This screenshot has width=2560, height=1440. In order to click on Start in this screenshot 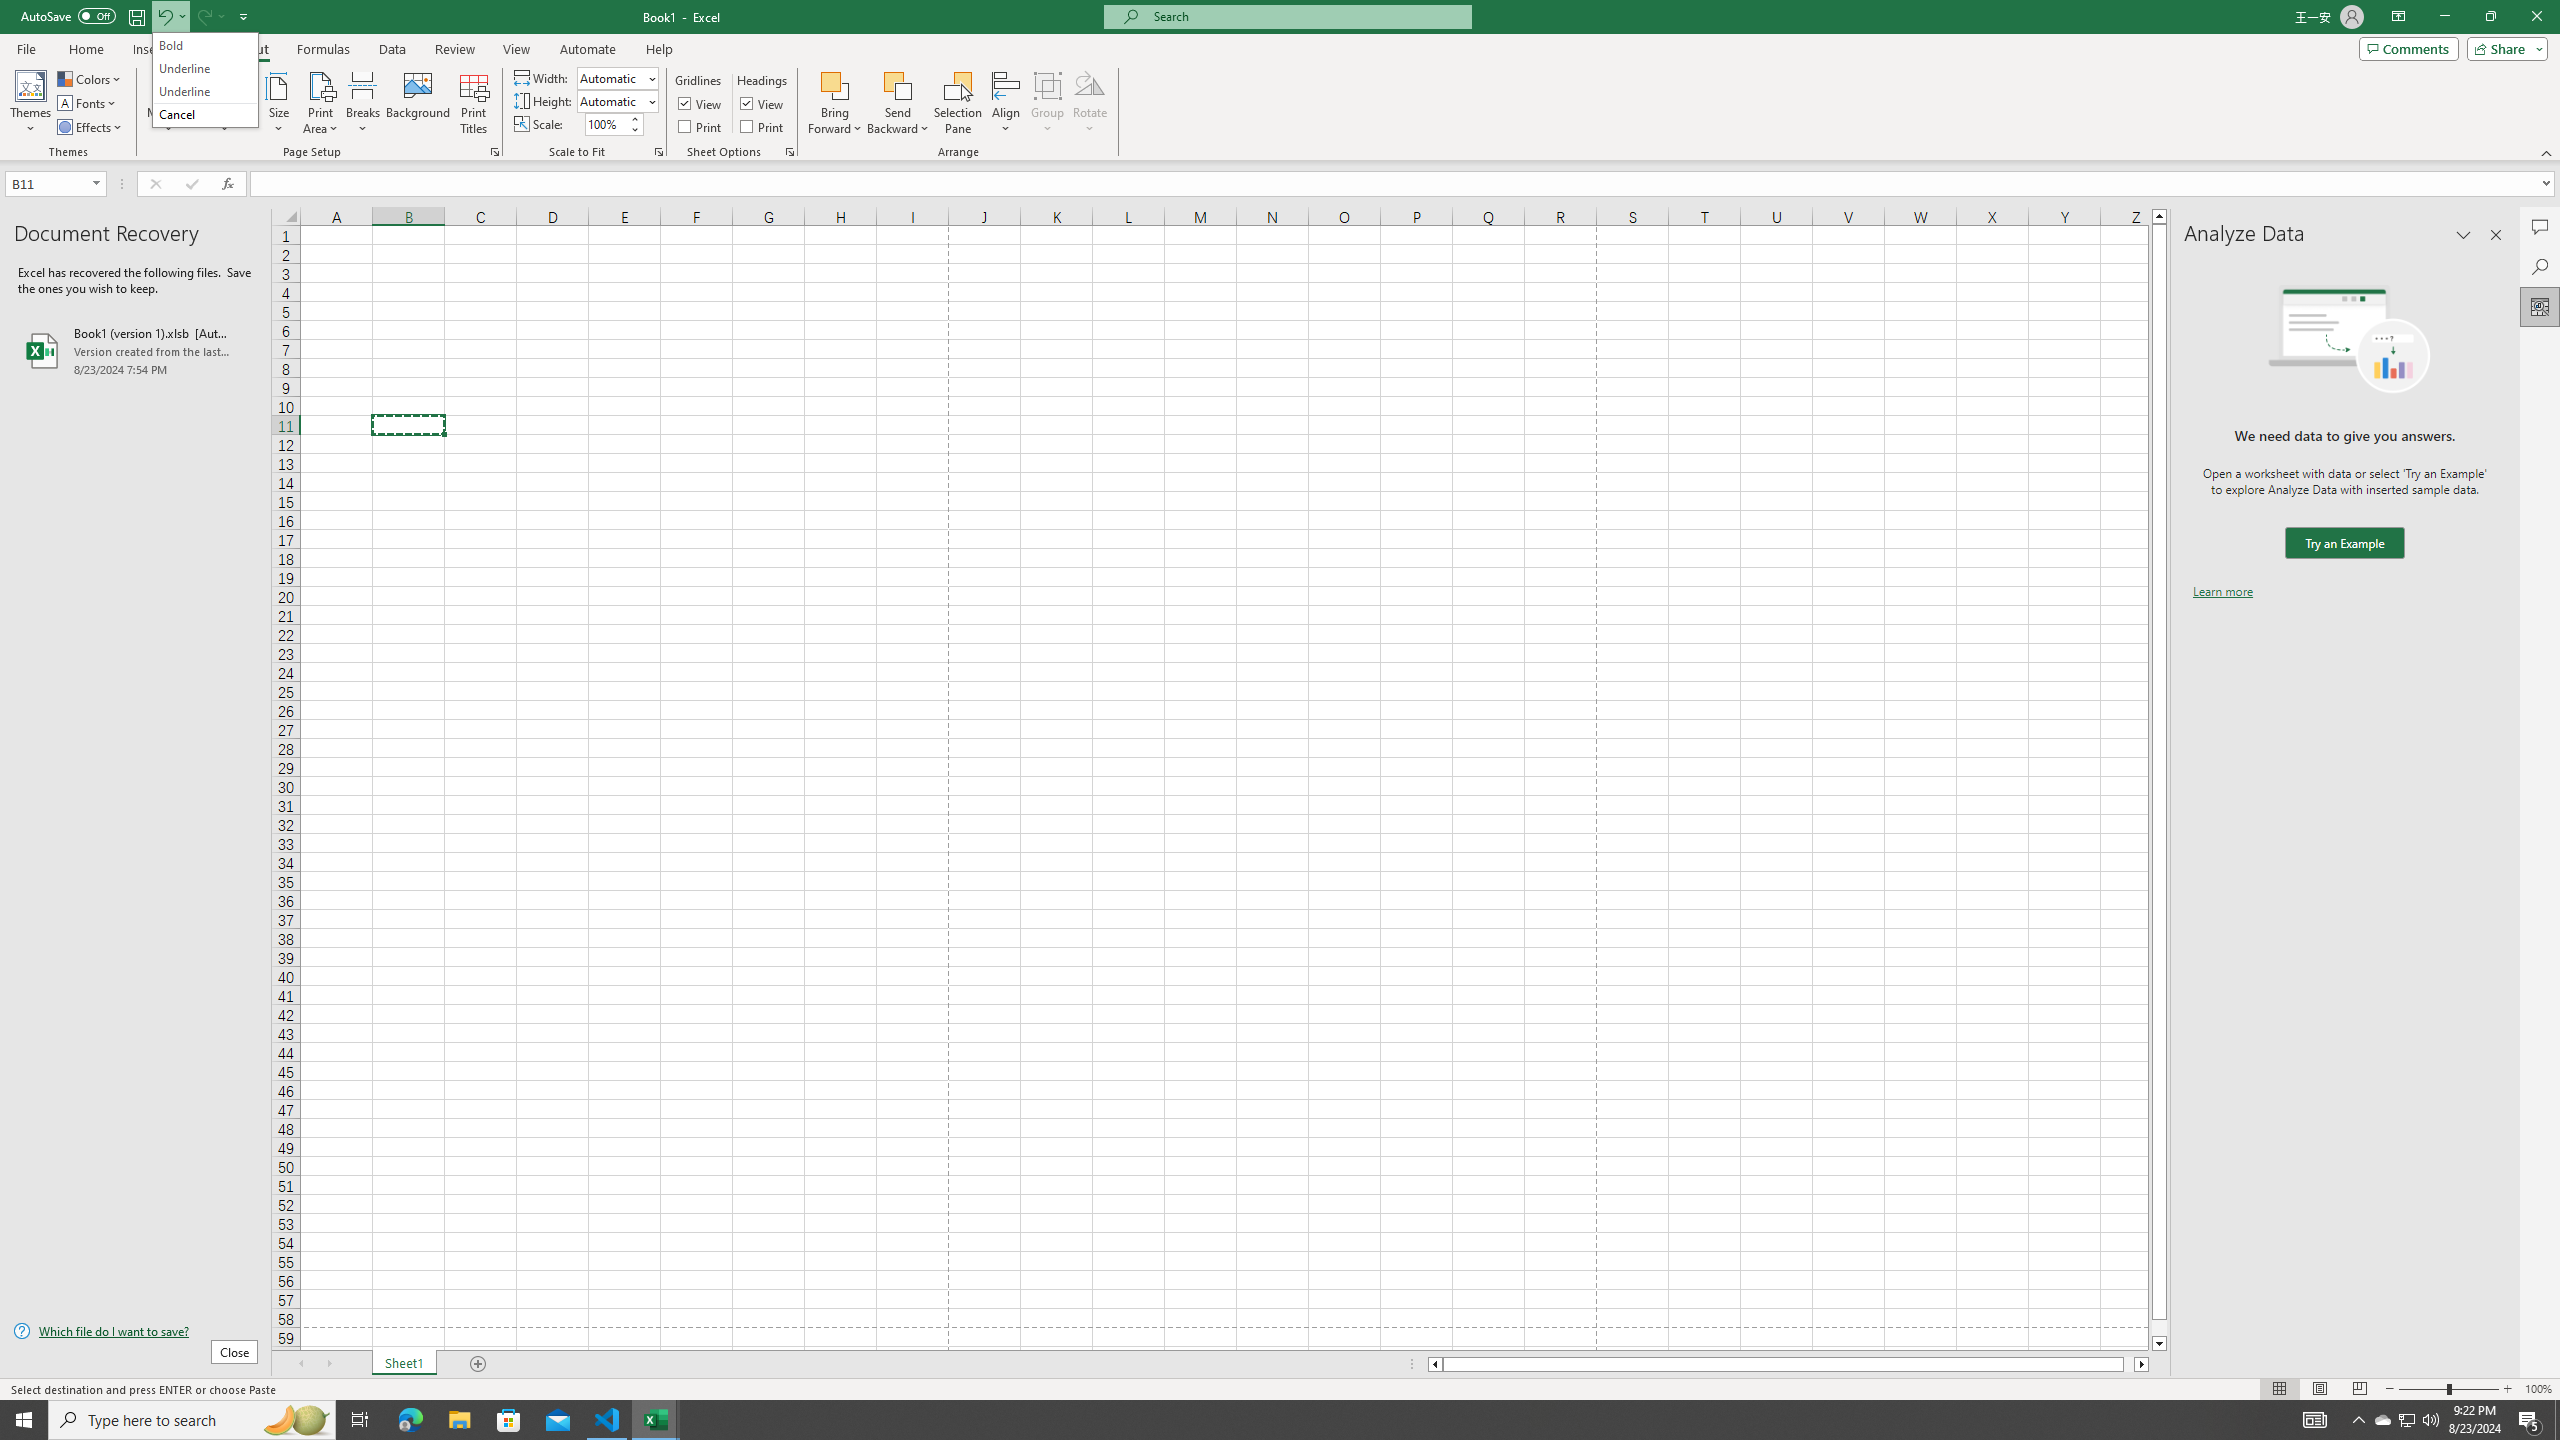, I will do `click(24, 1420)`.